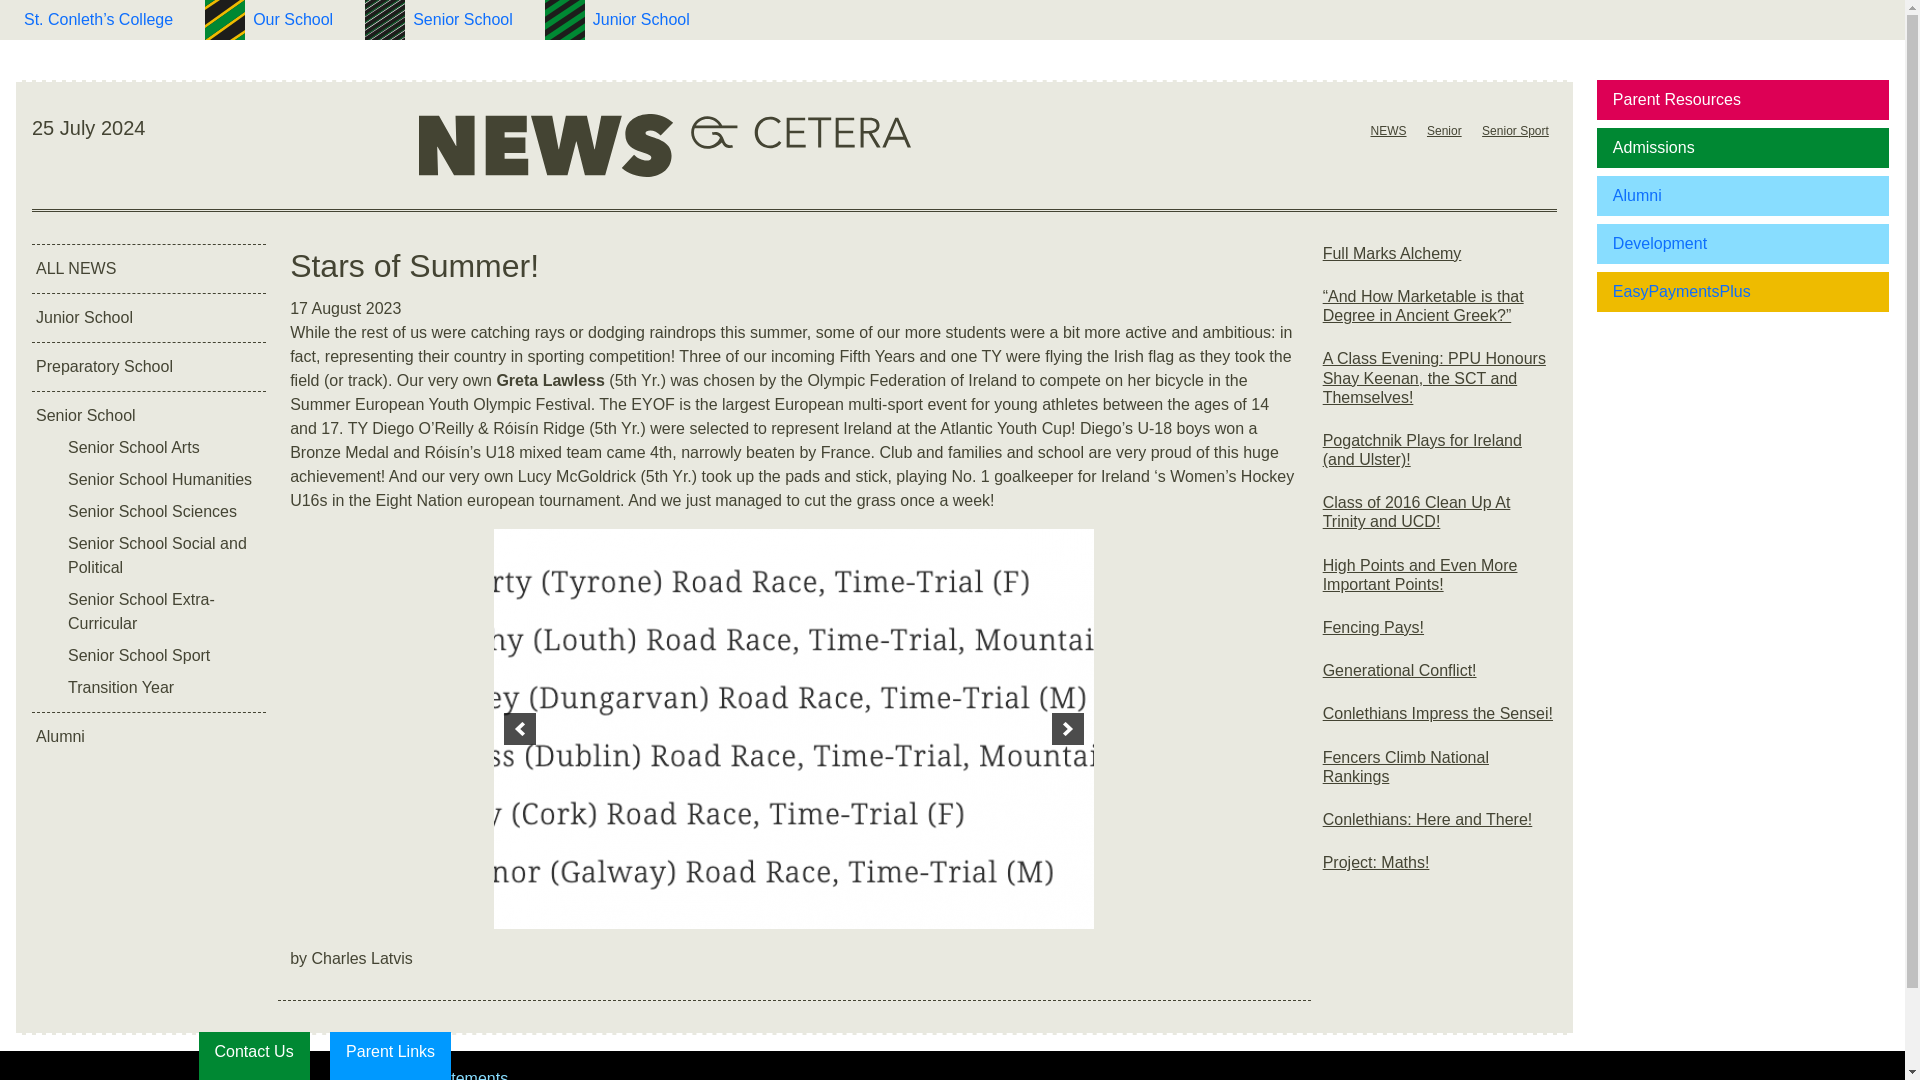  I want to click on ALL NEWS, so click(149, 268).